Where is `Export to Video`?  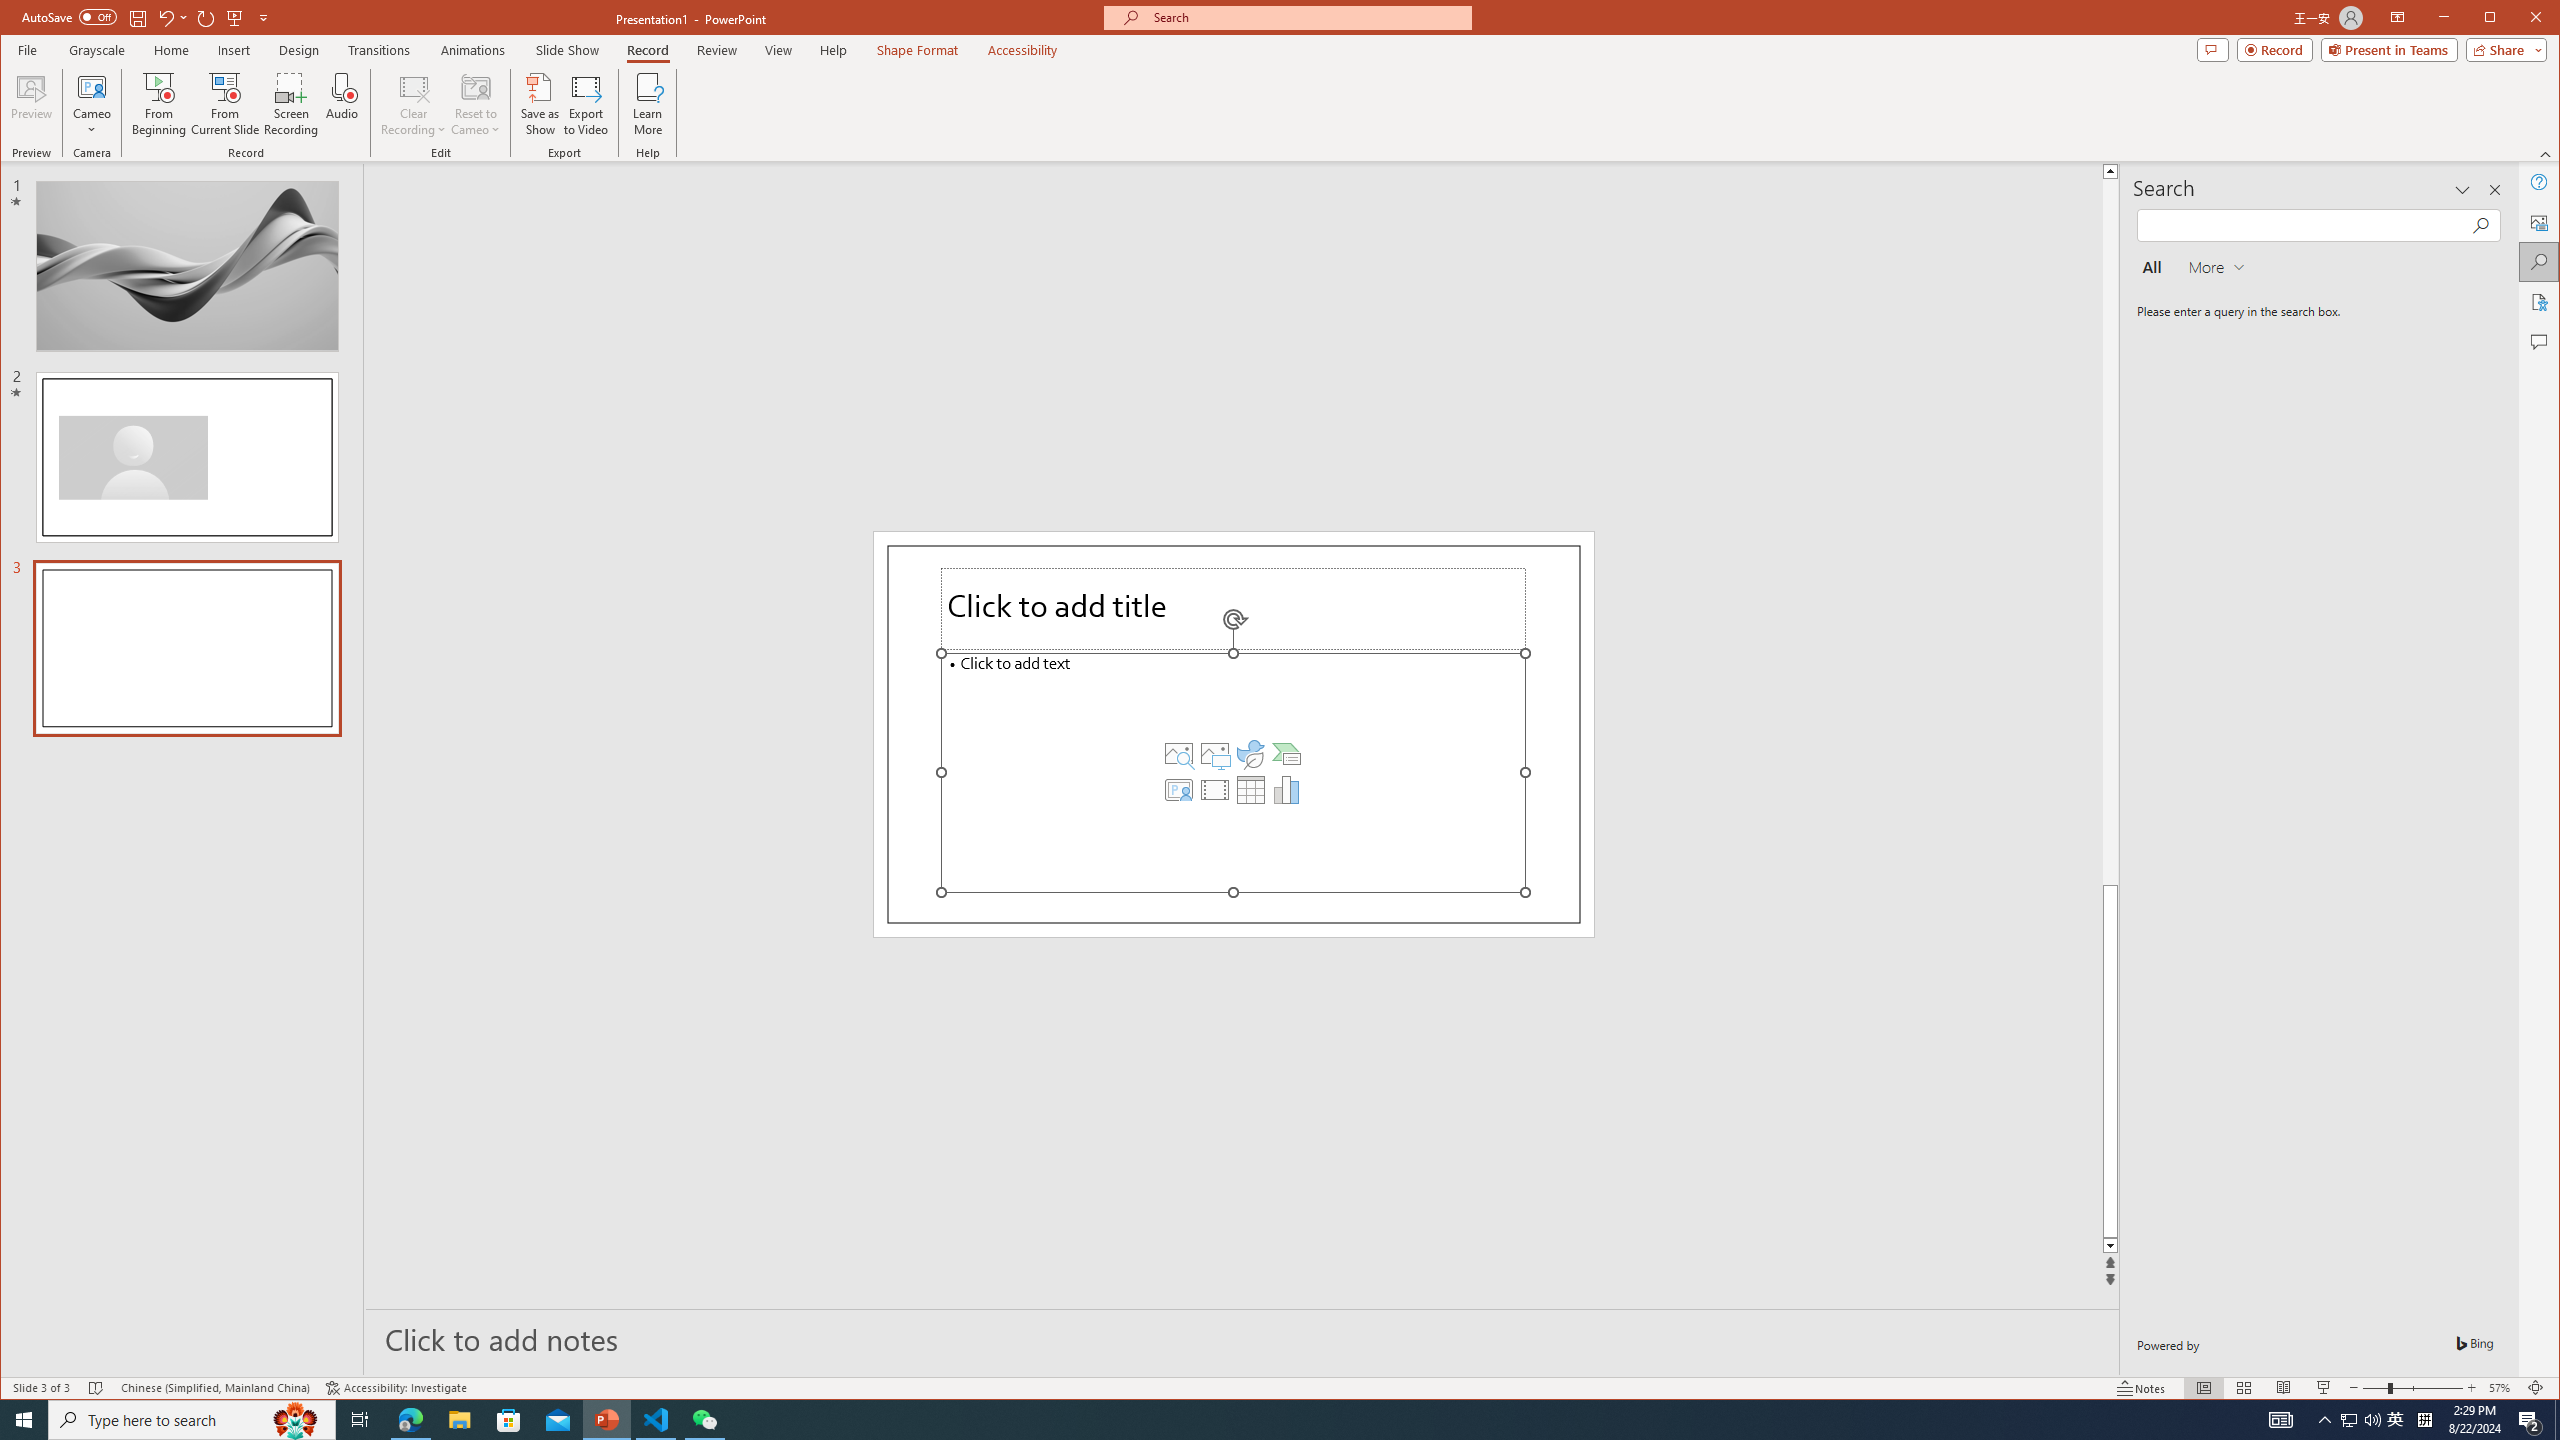
Export to Video is located at coordinates (587, 104).